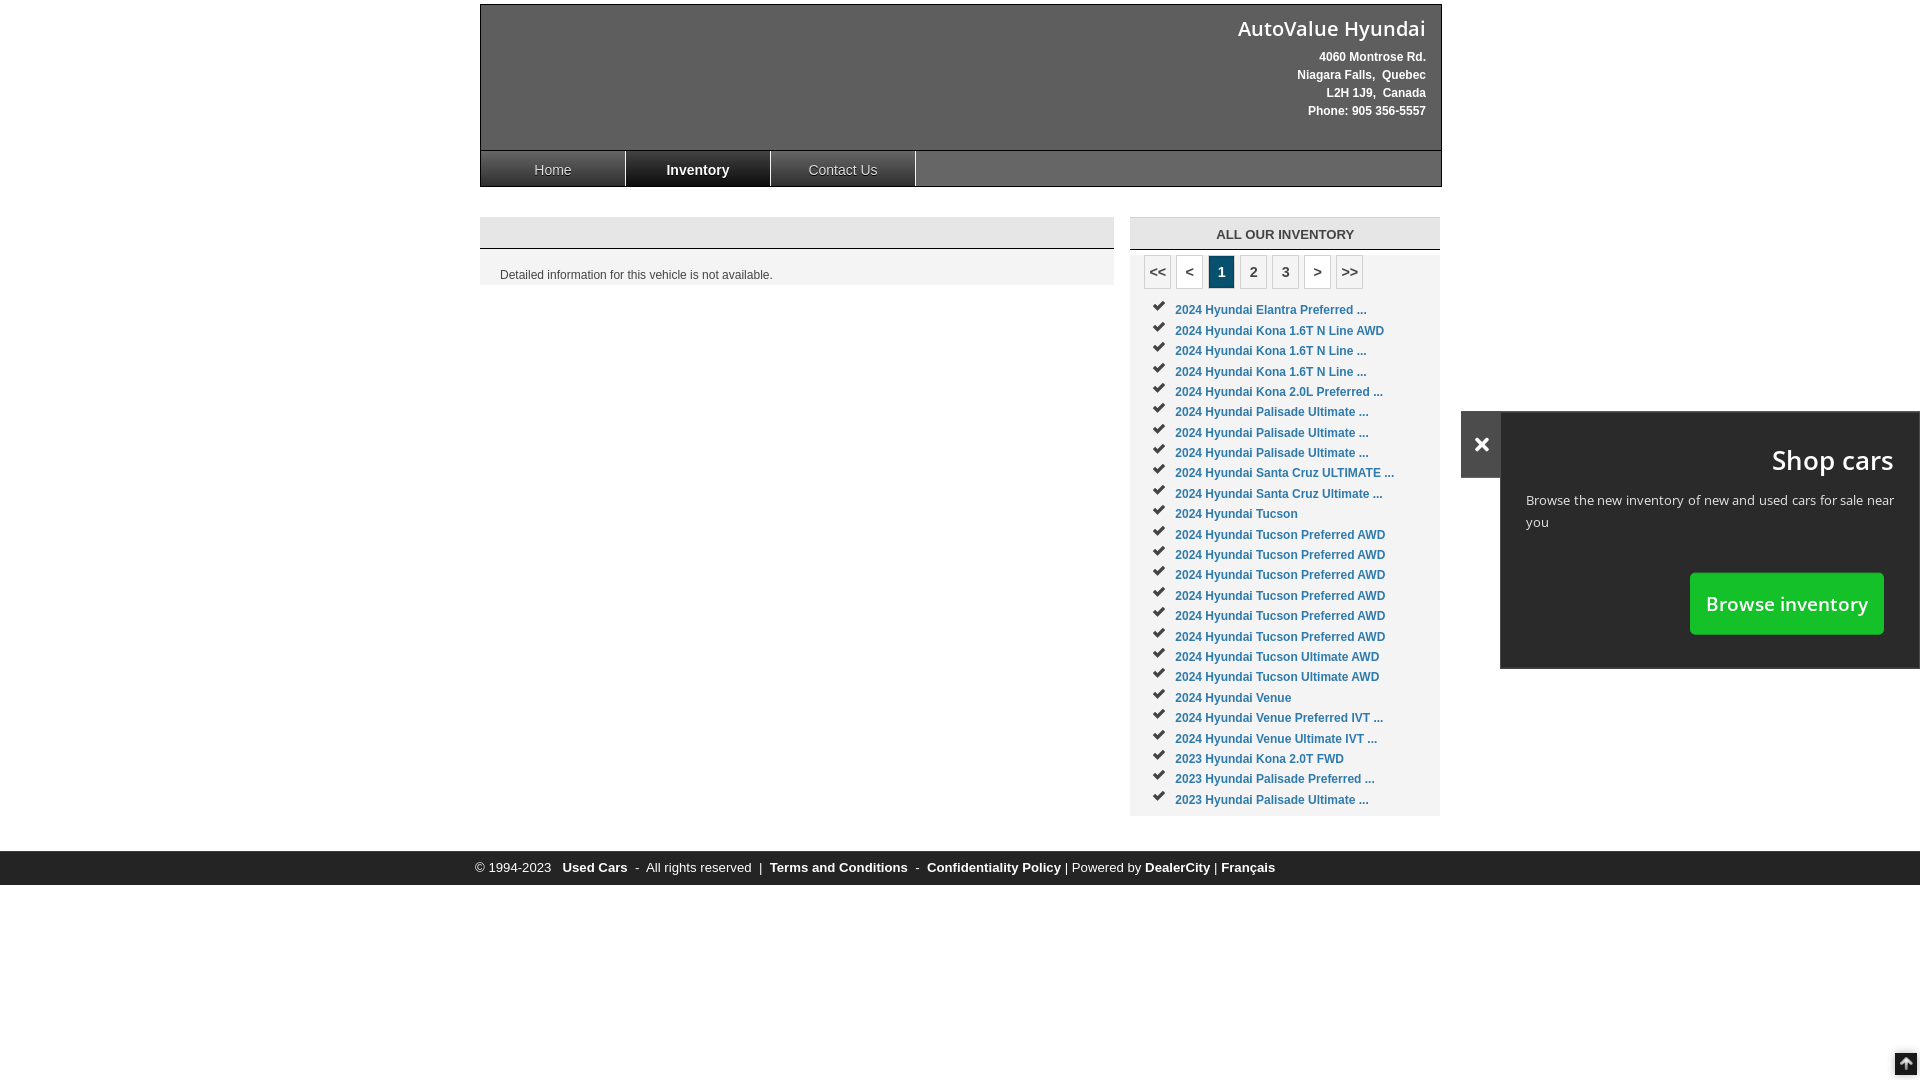 The width and height of the screenshot is (1920, 1080). Describe the element at coordinates (1280, 535) in the screenshot. I see `2024 Hyundai Tucson Preferred AWD` at that location.